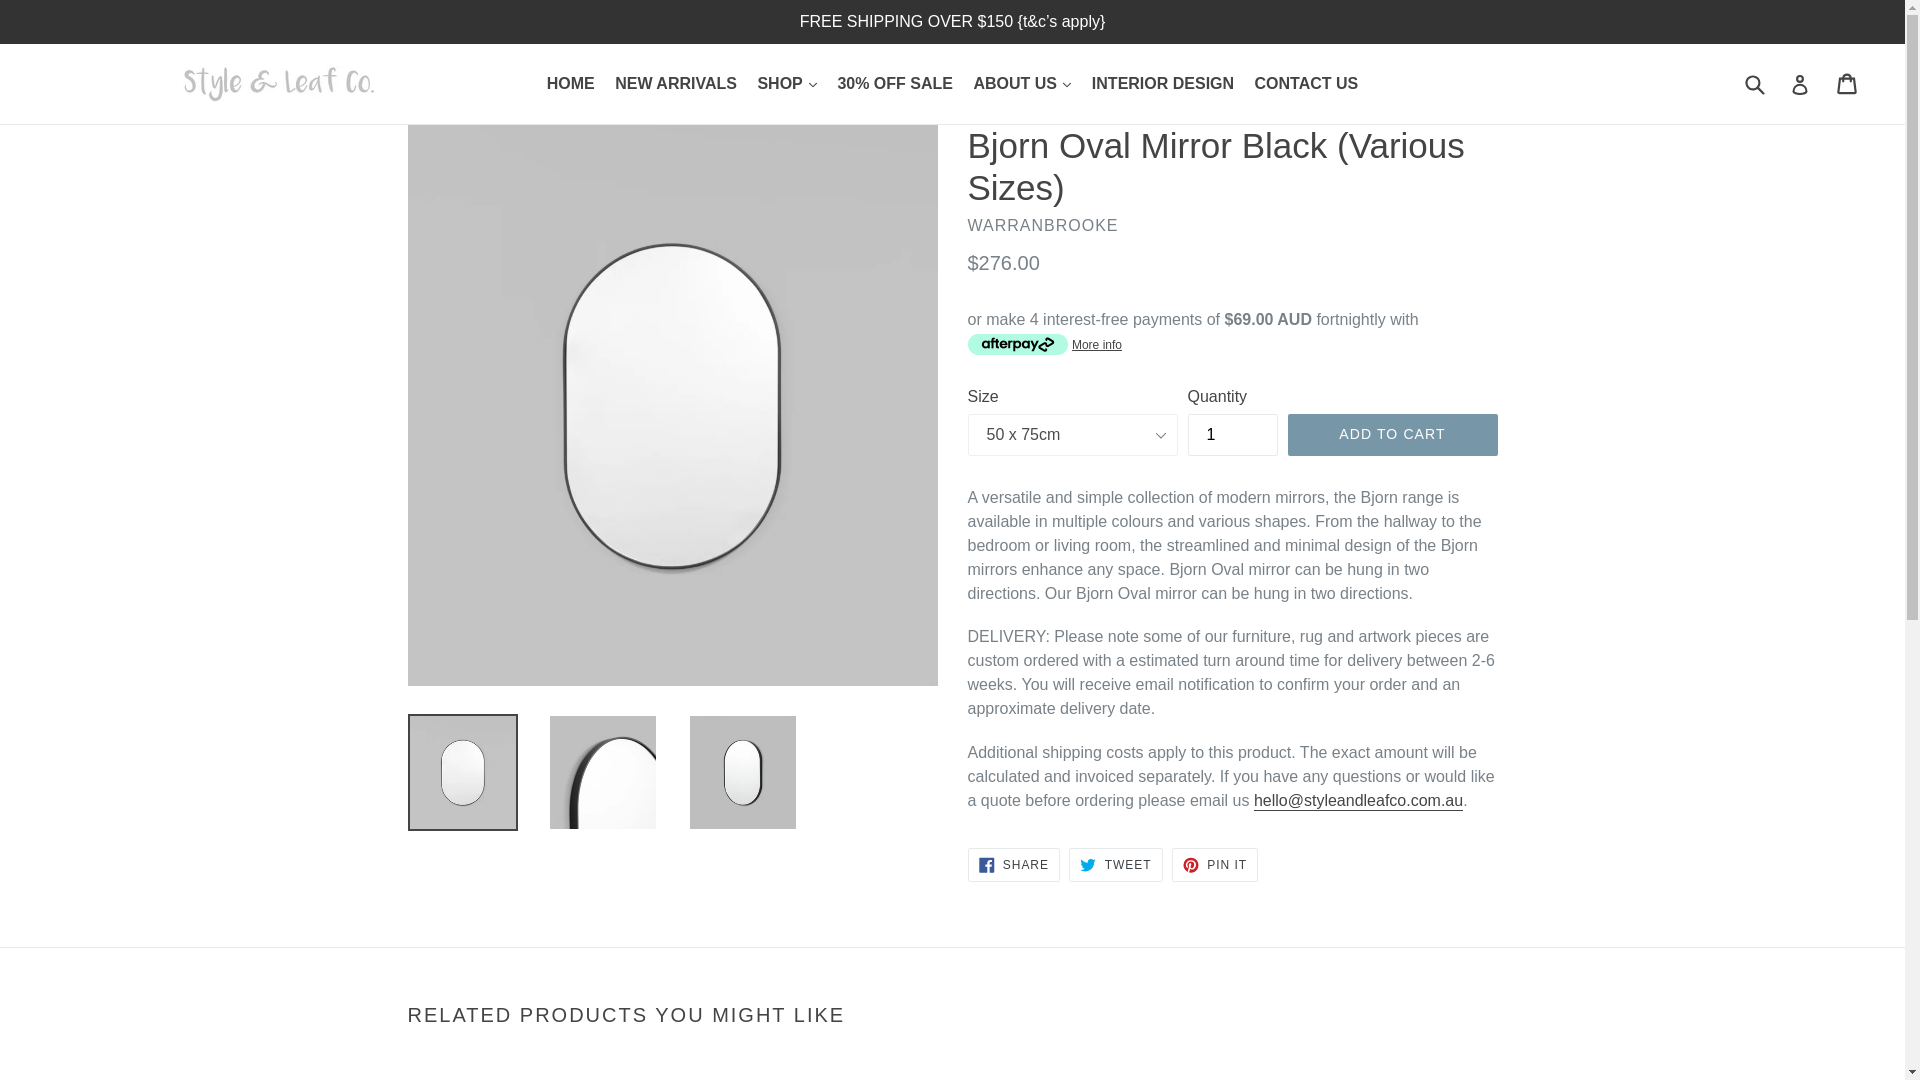 The image size is (1920, 1080). I want to click on Pin on Pinterest, so click(1214, 864).